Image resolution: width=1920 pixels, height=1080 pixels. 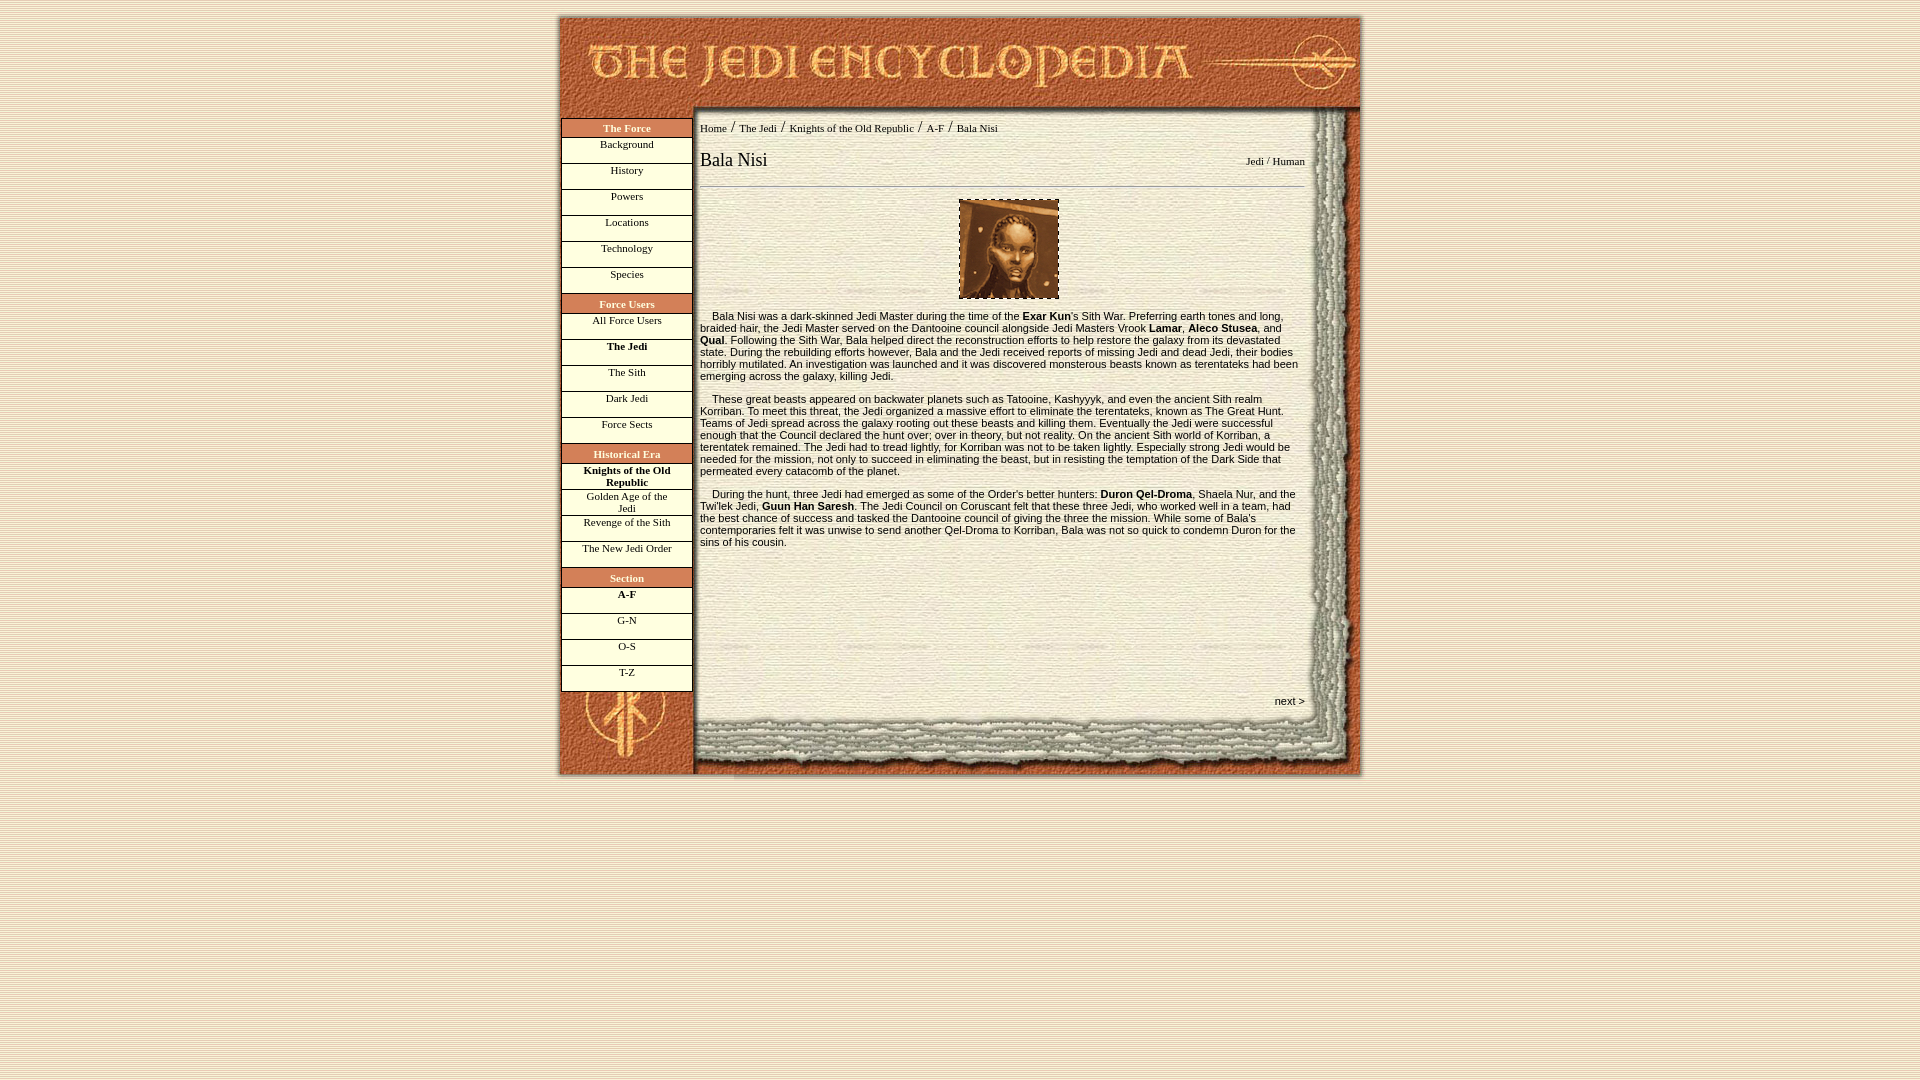 I want to click on Lamar, so click(x=1165, y=327).